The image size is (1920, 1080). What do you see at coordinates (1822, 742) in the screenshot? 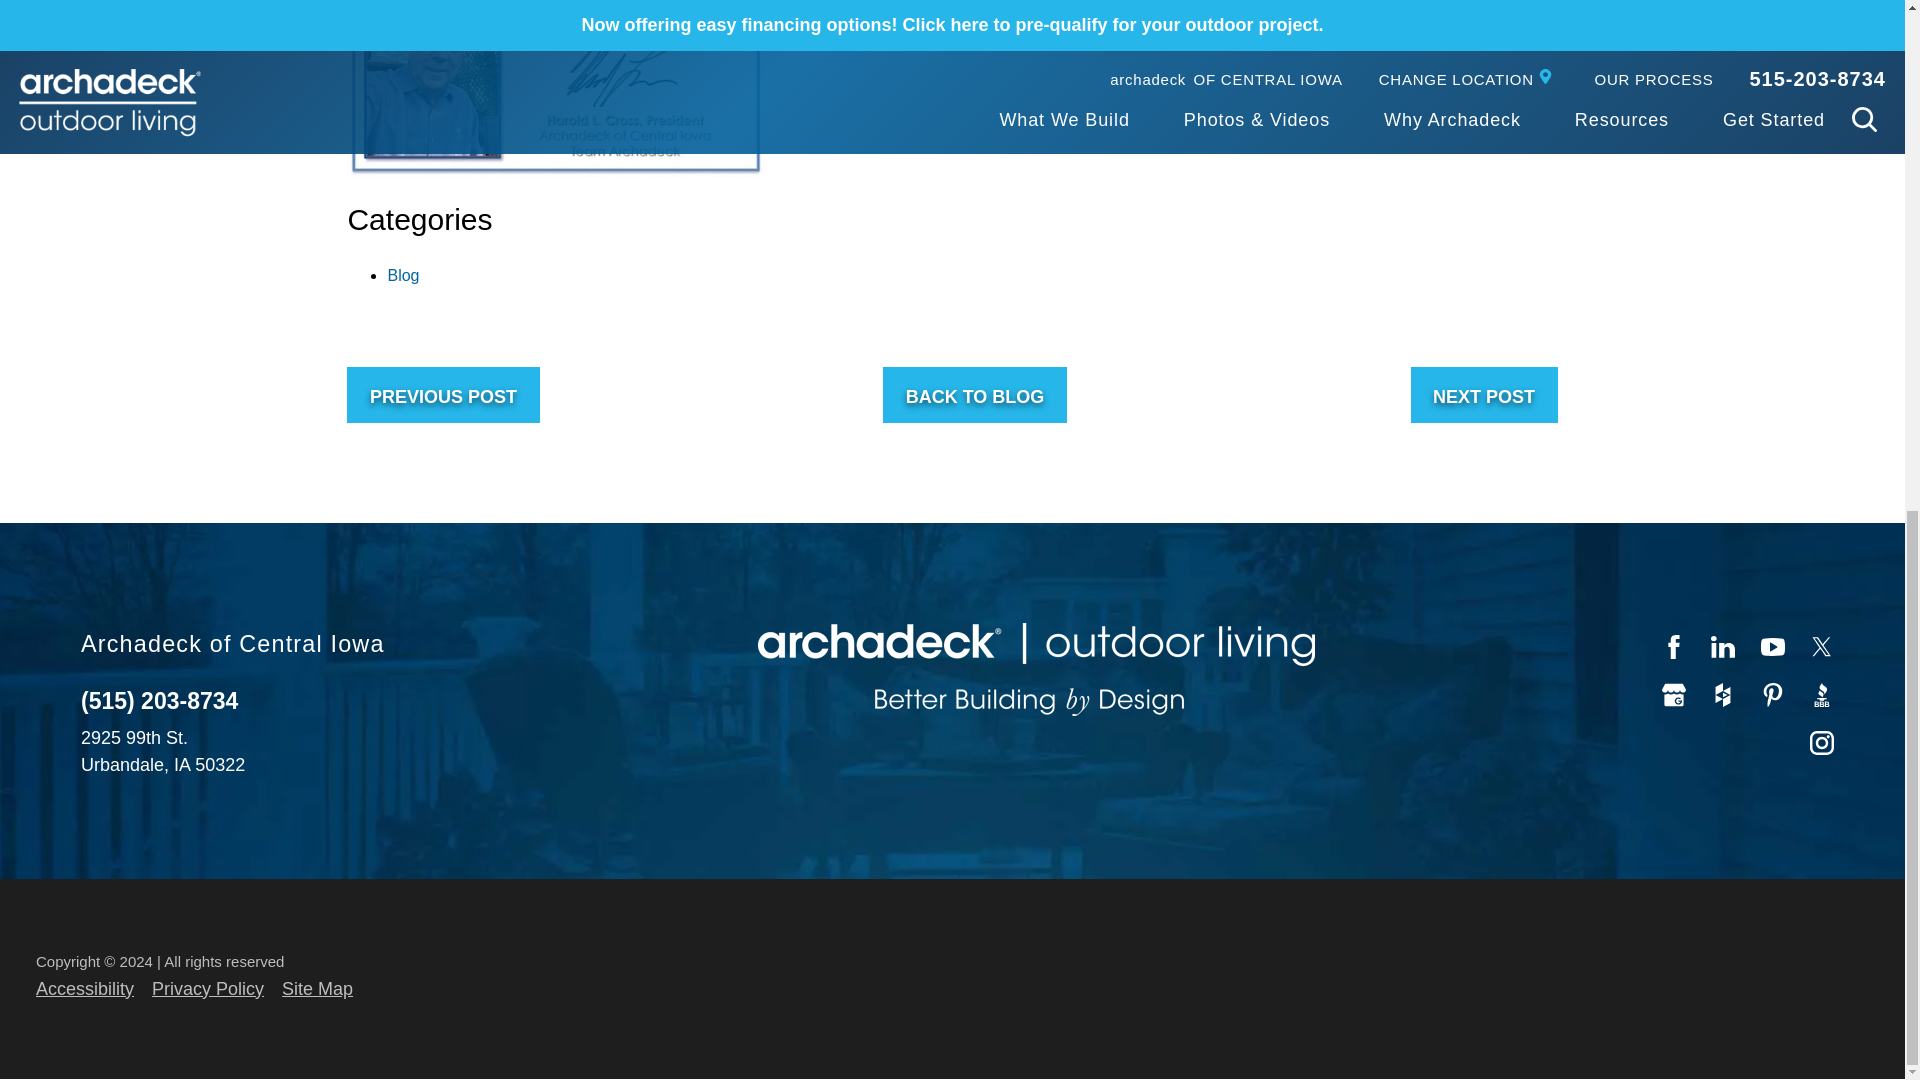
I see `Instagram` at bounding box center [1822, 742].